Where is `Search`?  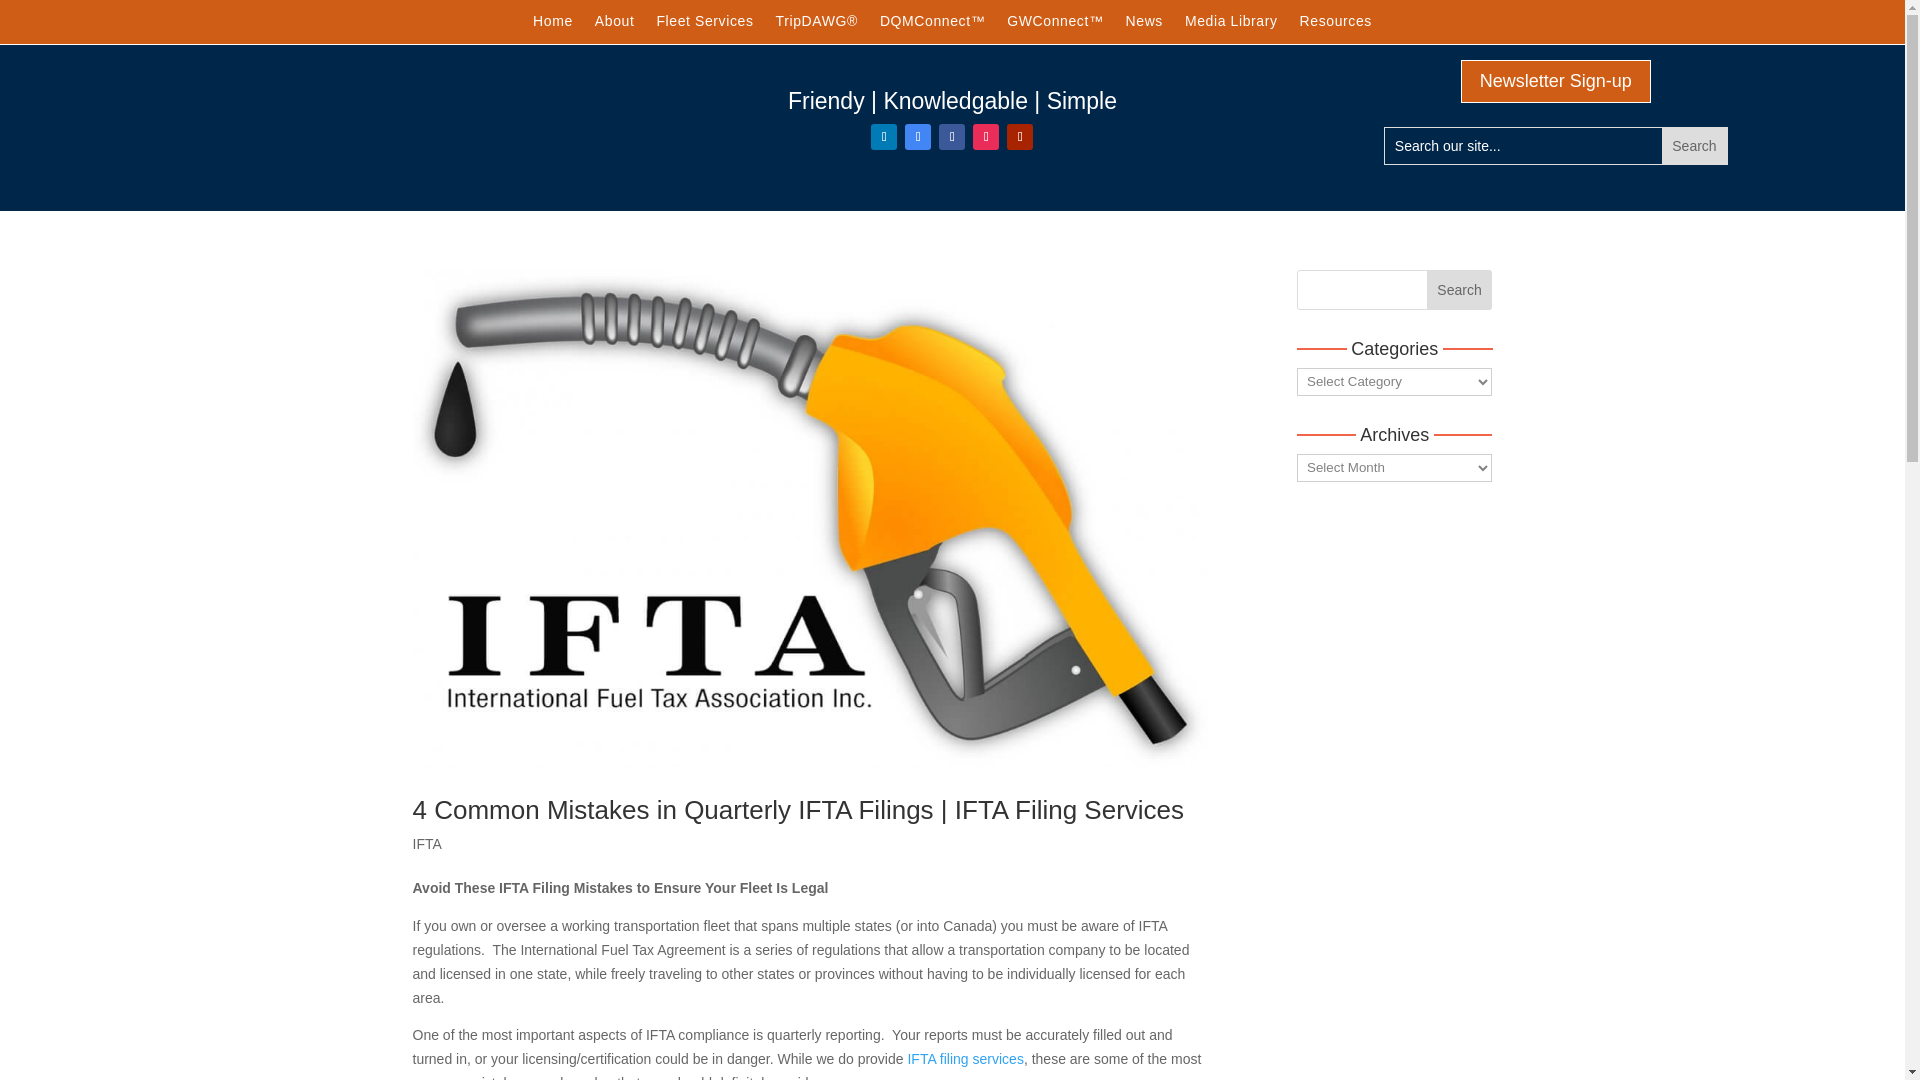 Search is located at coordinates (1694, 146).